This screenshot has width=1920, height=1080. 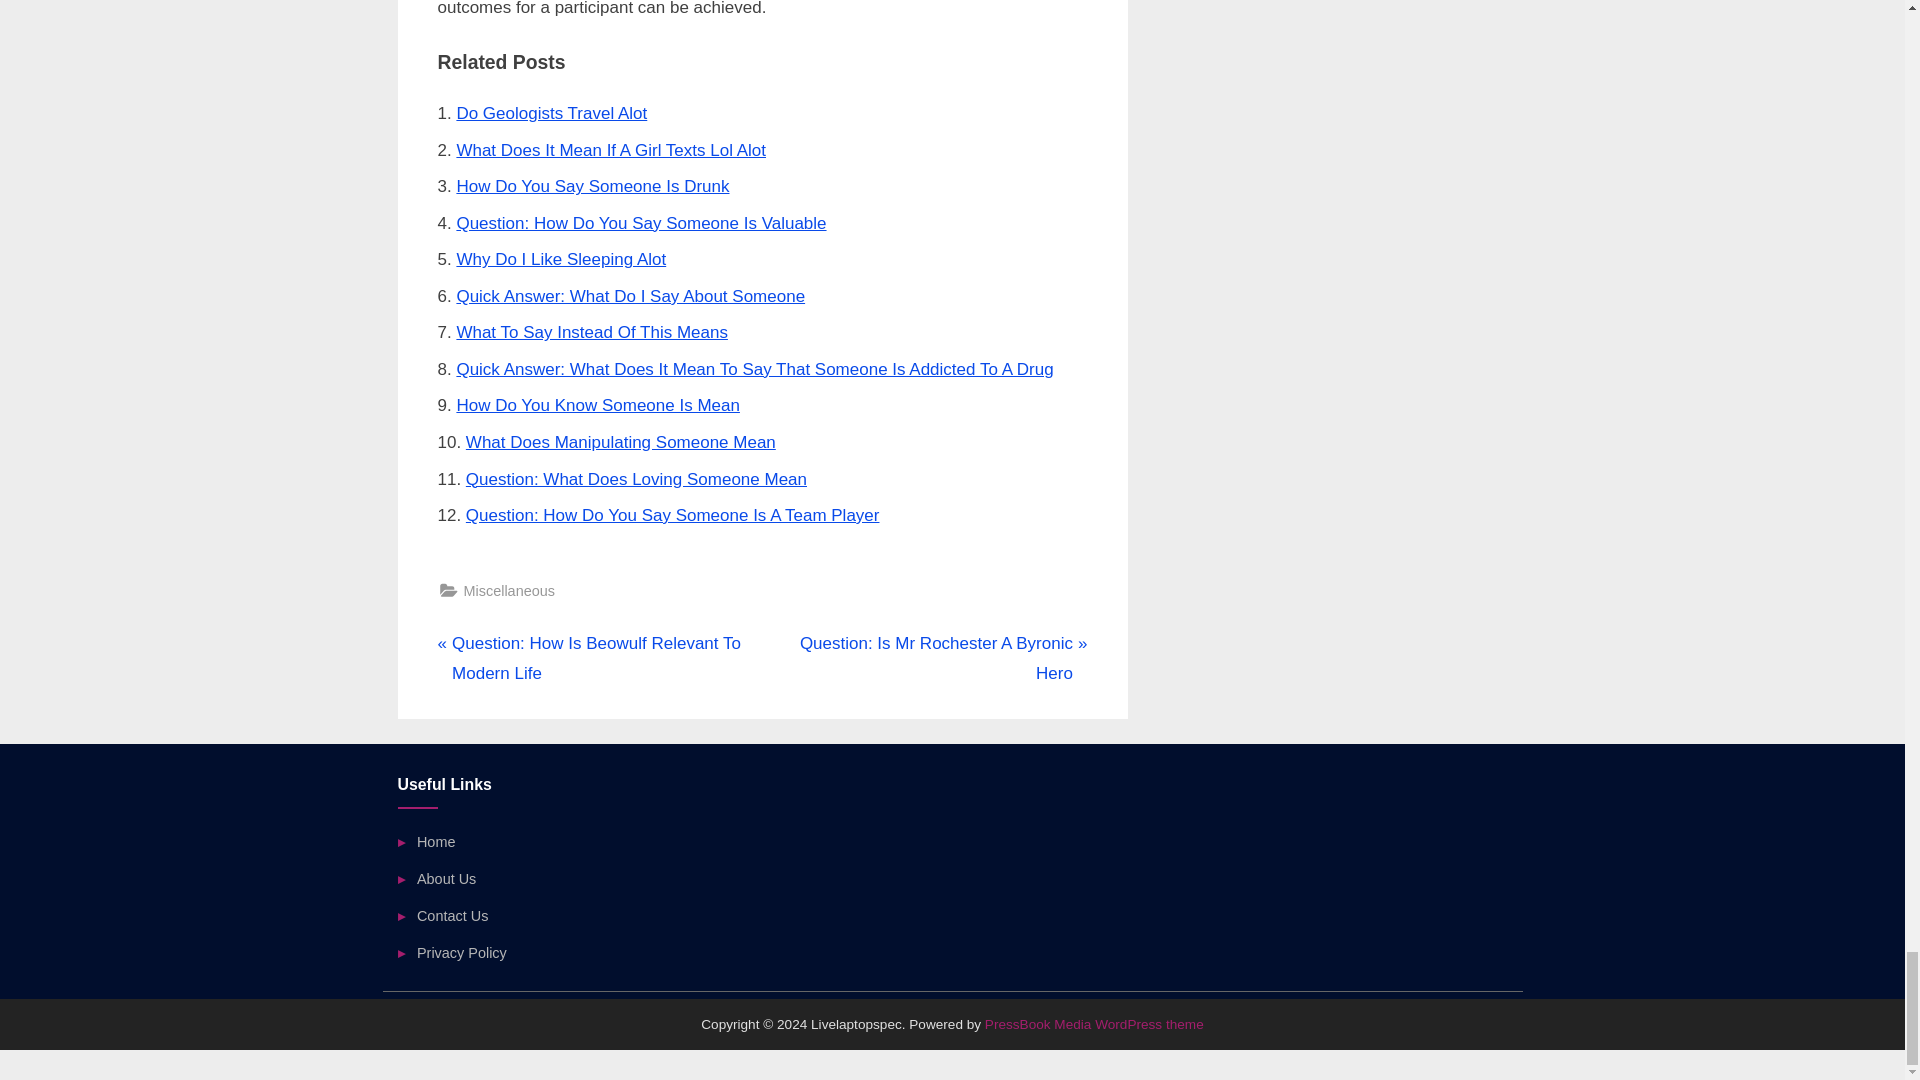 What do you see at coordinates (592, 186) in the screenshot?
I see `How Do You Say Someone Is Drunk` at bounding box center [592, 186].